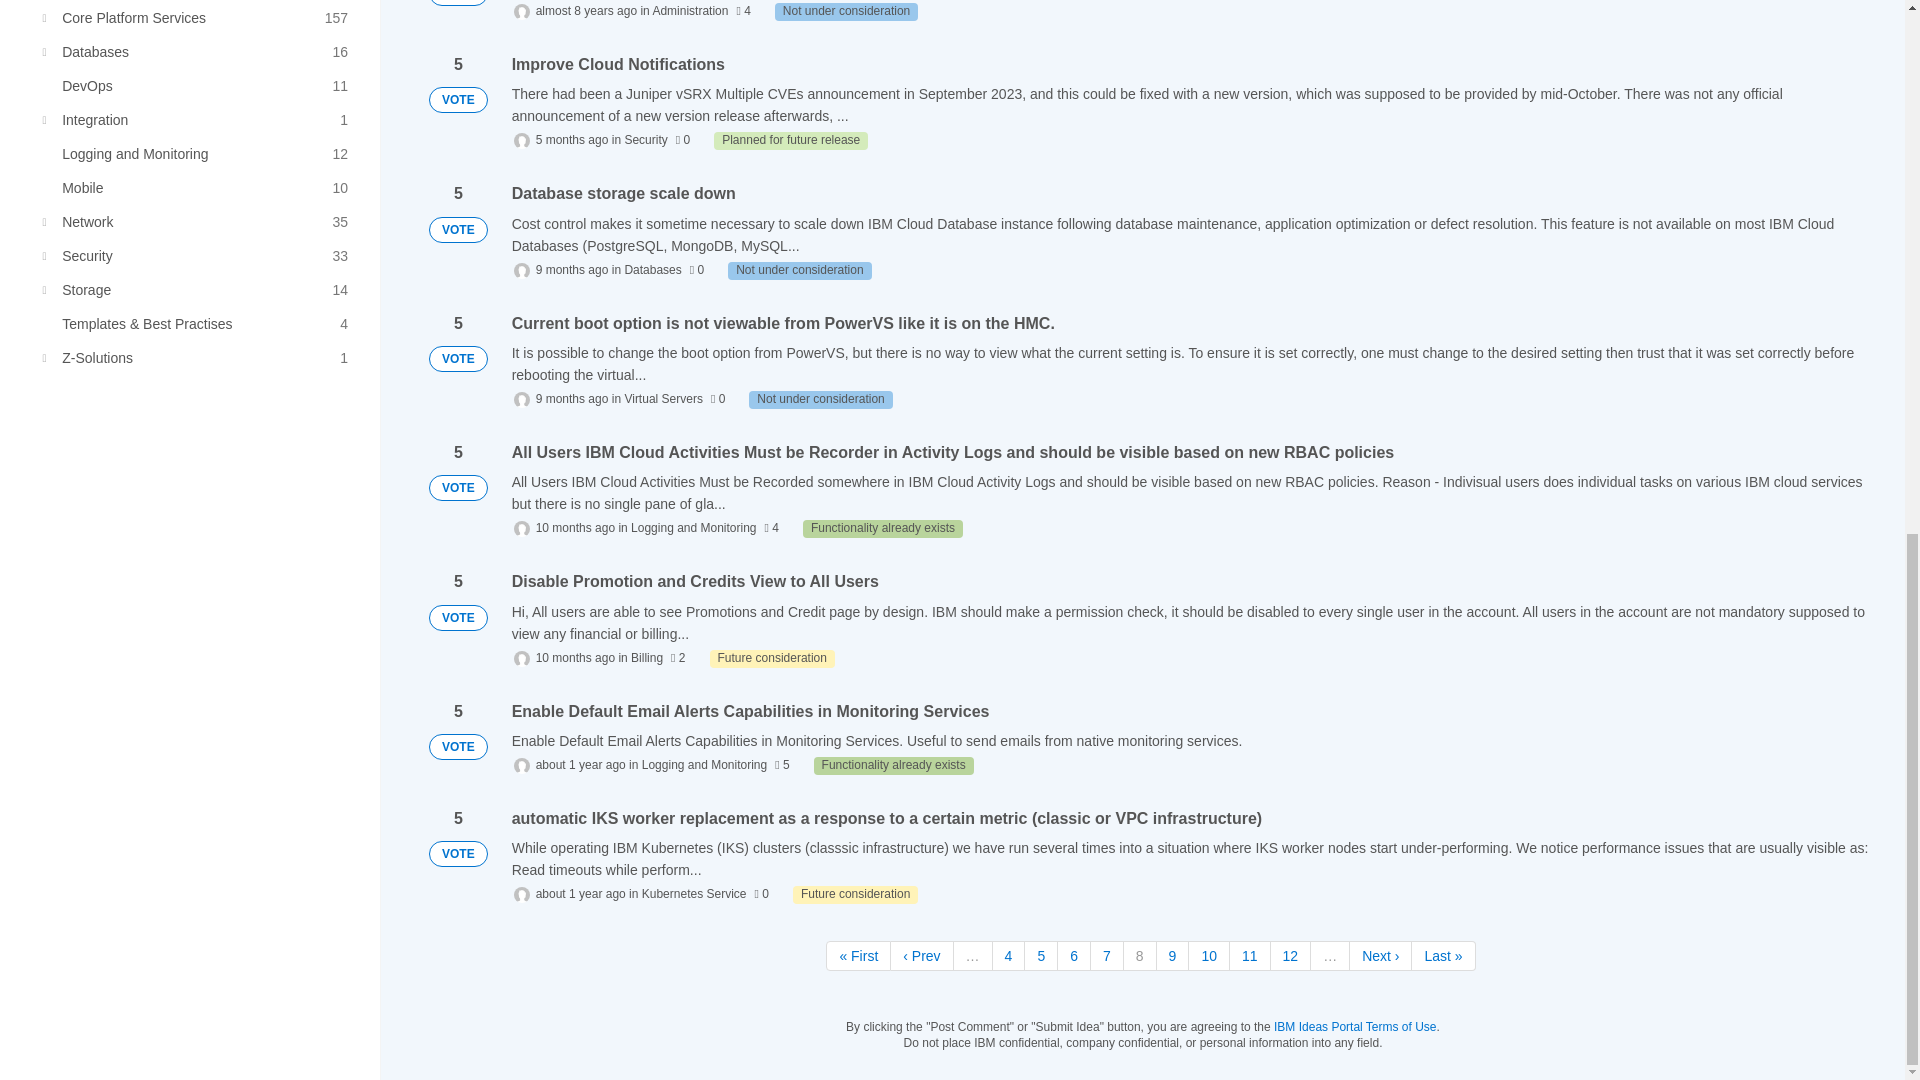 This screenshot has width=1920, height=1080. Describe the element at coordinates (790, 140) in the screenshot. I see `Planned for future release` at that location.